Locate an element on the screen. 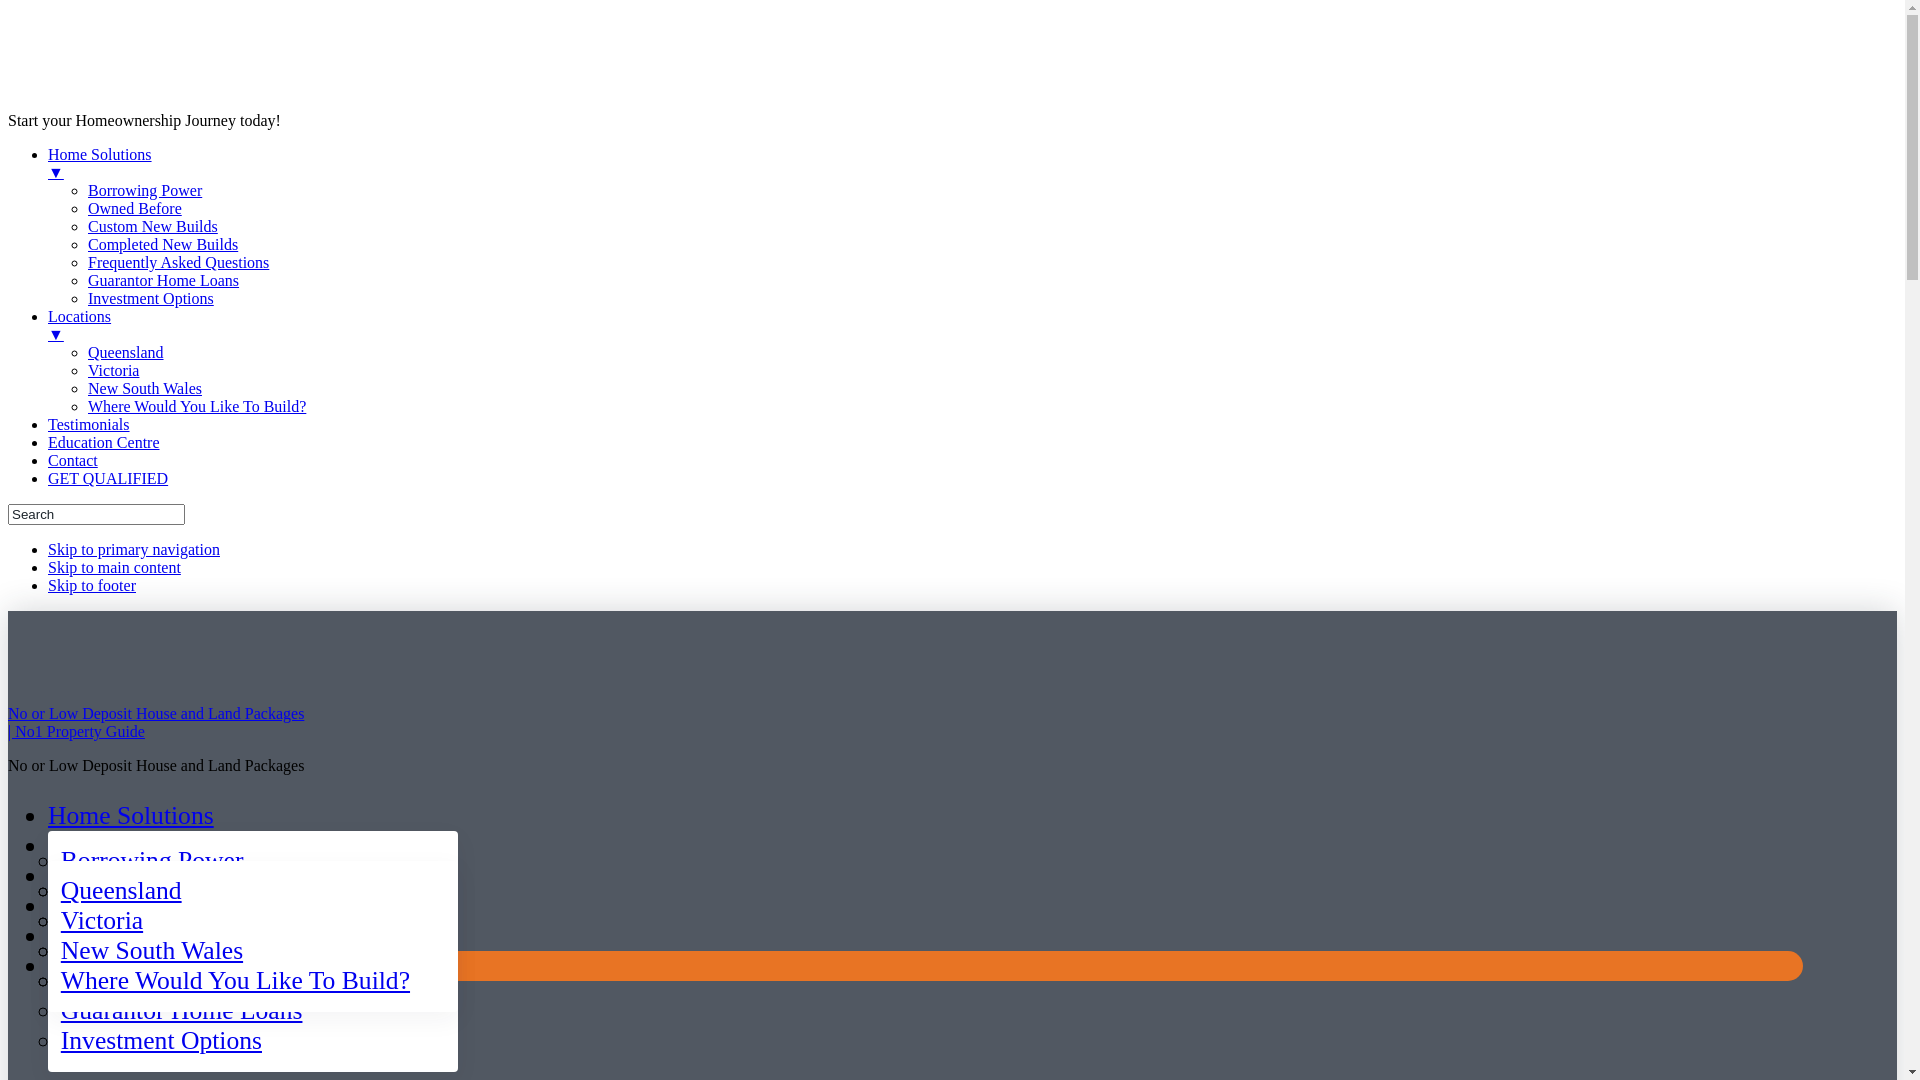 The height and width of the screenshot is (1080, 1920). Owned Before is located at coordinates (136, 890).